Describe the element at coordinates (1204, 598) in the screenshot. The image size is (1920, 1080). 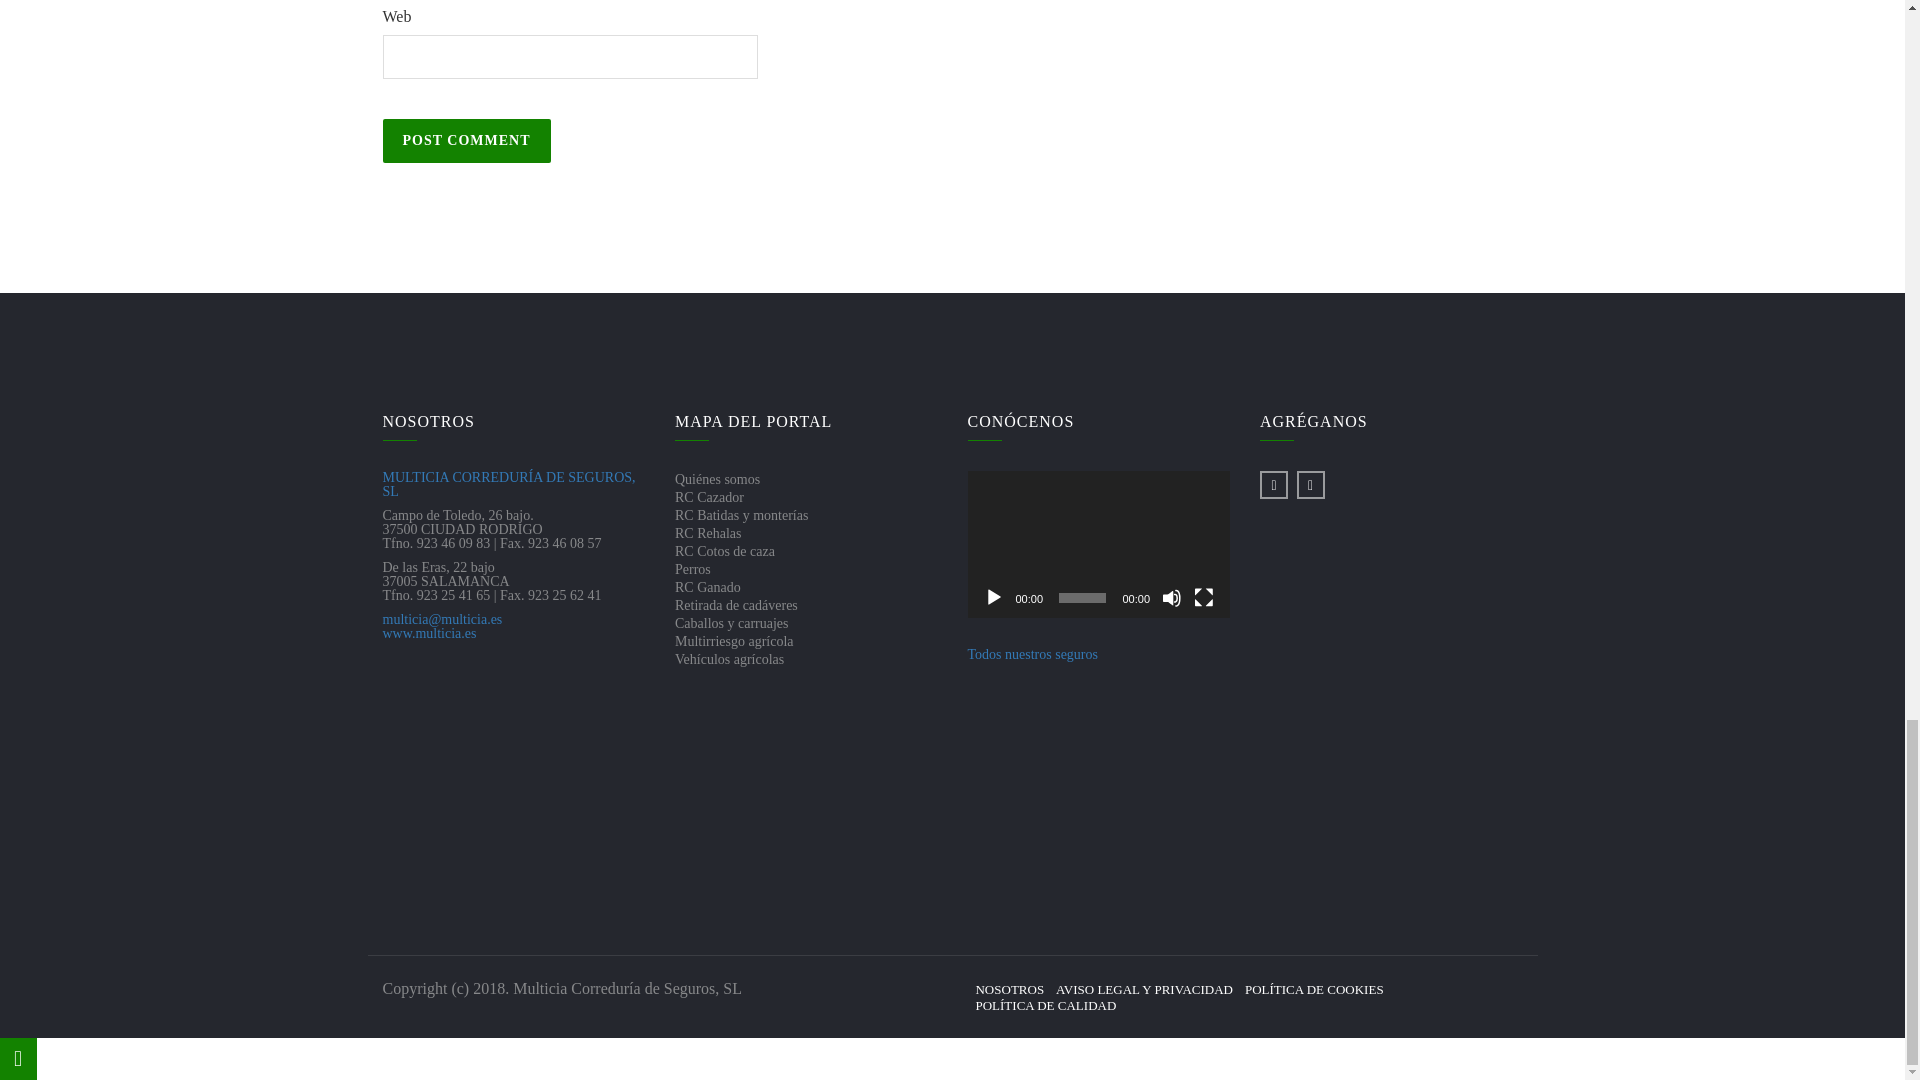
I see `Pantalla completa` at that location.